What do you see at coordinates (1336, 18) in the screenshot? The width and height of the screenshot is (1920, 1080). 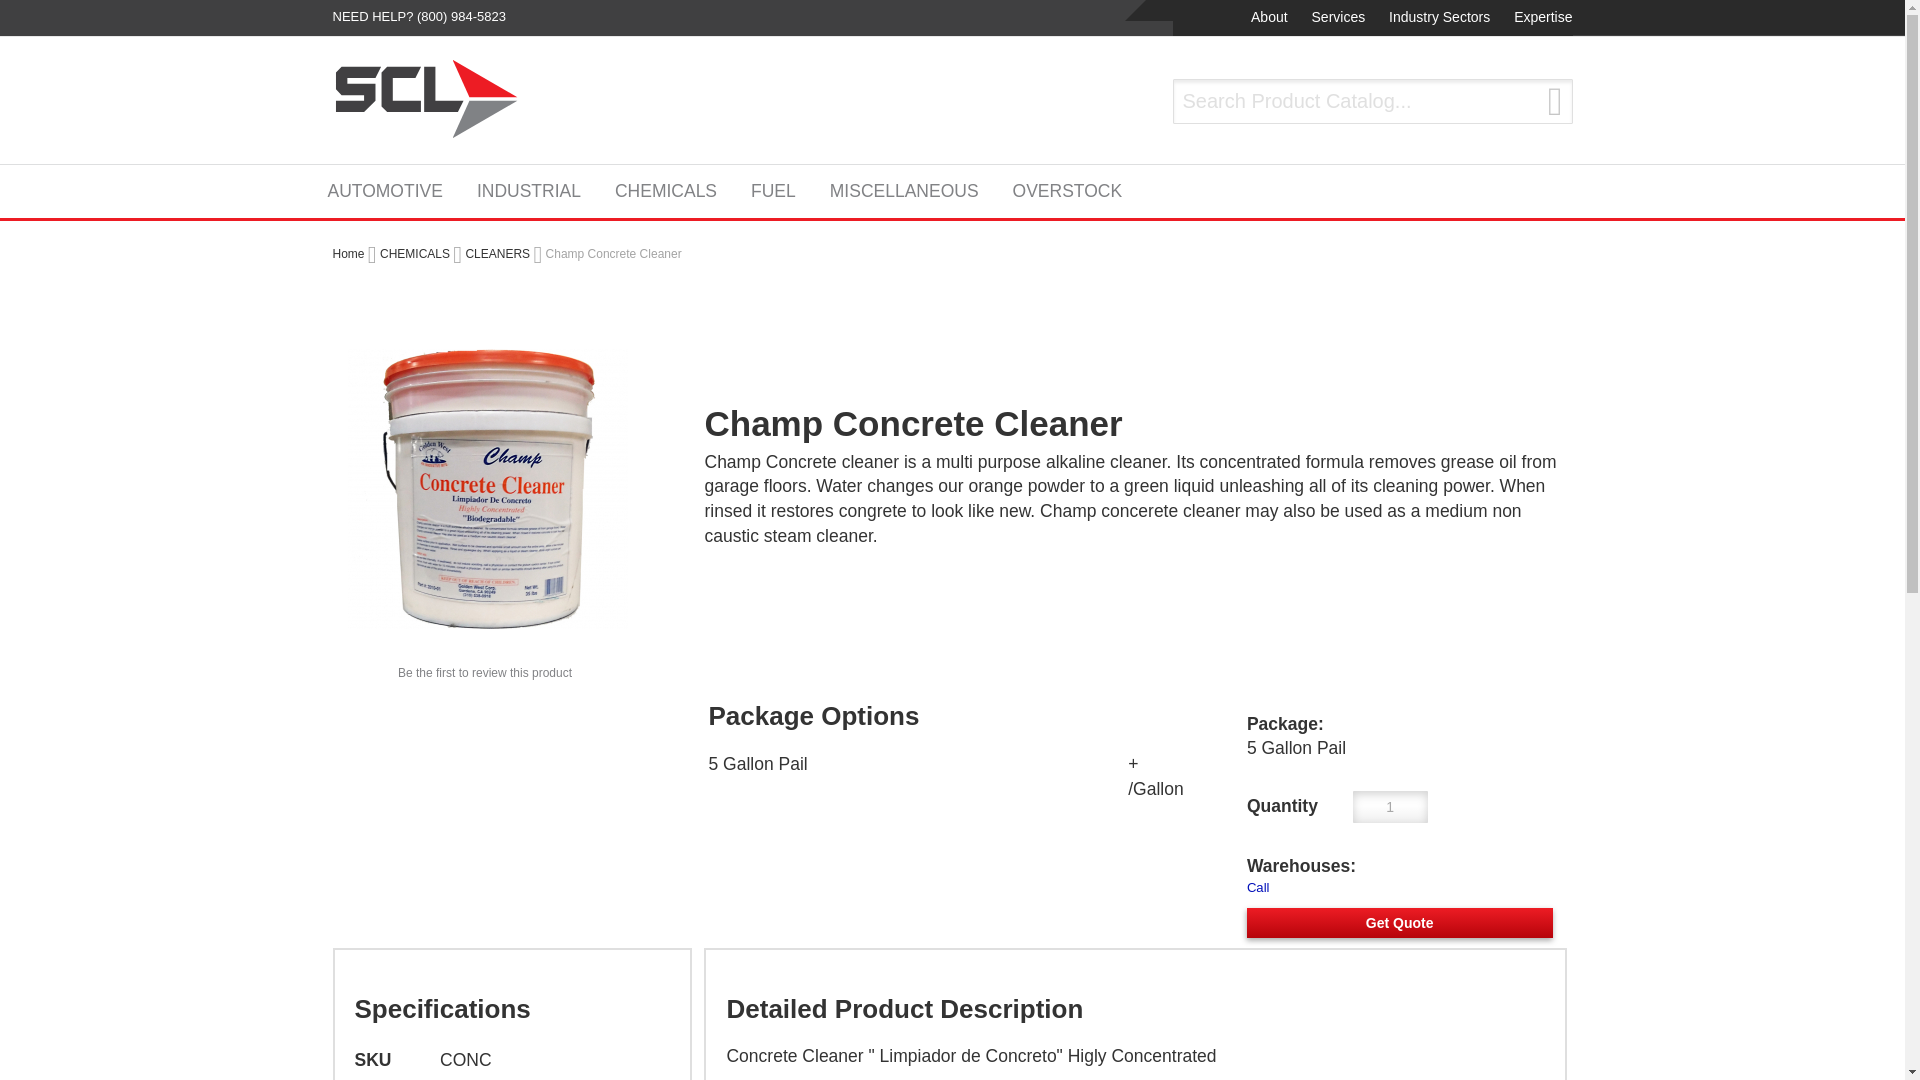 I see `Services` at bounding box center [1336, 18].